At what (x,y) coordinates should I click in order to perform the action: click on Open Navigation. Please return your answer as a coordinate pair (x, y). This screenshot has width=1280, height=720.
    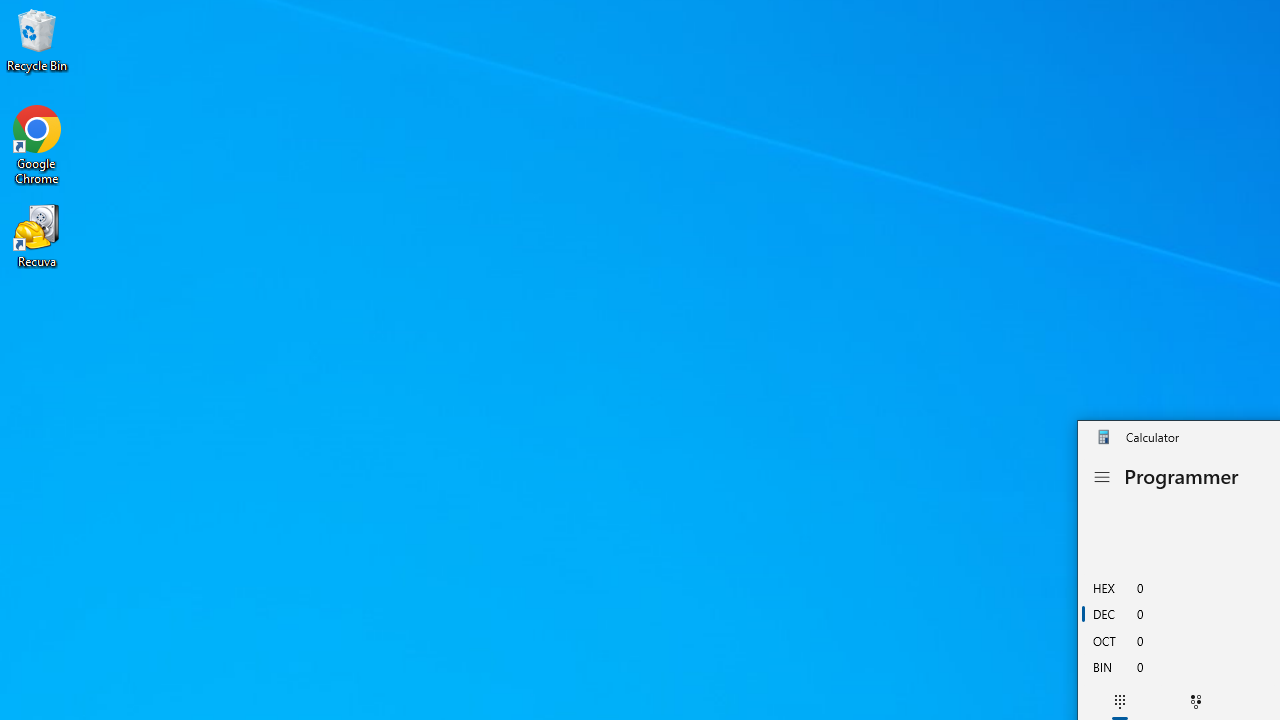
    Looking at the image, I should click on (1102, 477).